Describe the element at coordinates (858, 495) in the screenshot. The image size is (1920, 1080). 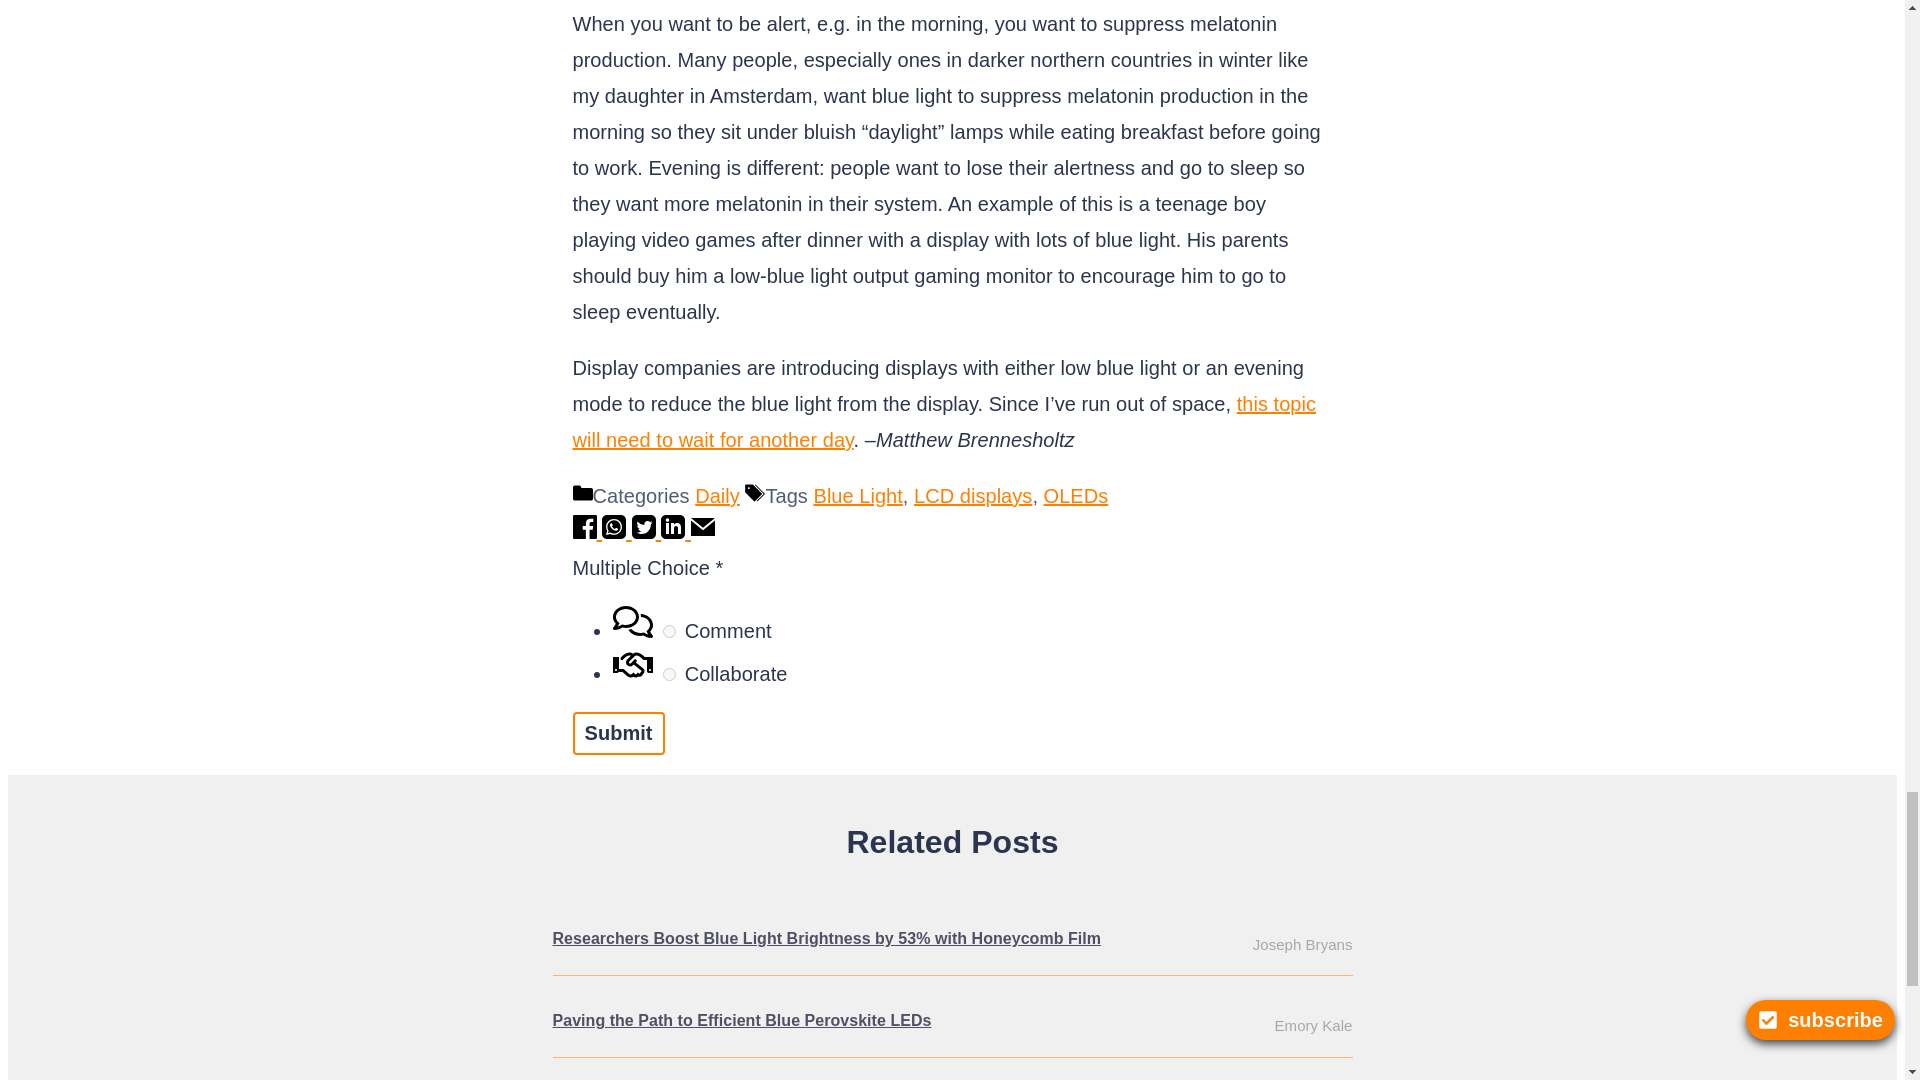
I see `Blue Light` at that location.